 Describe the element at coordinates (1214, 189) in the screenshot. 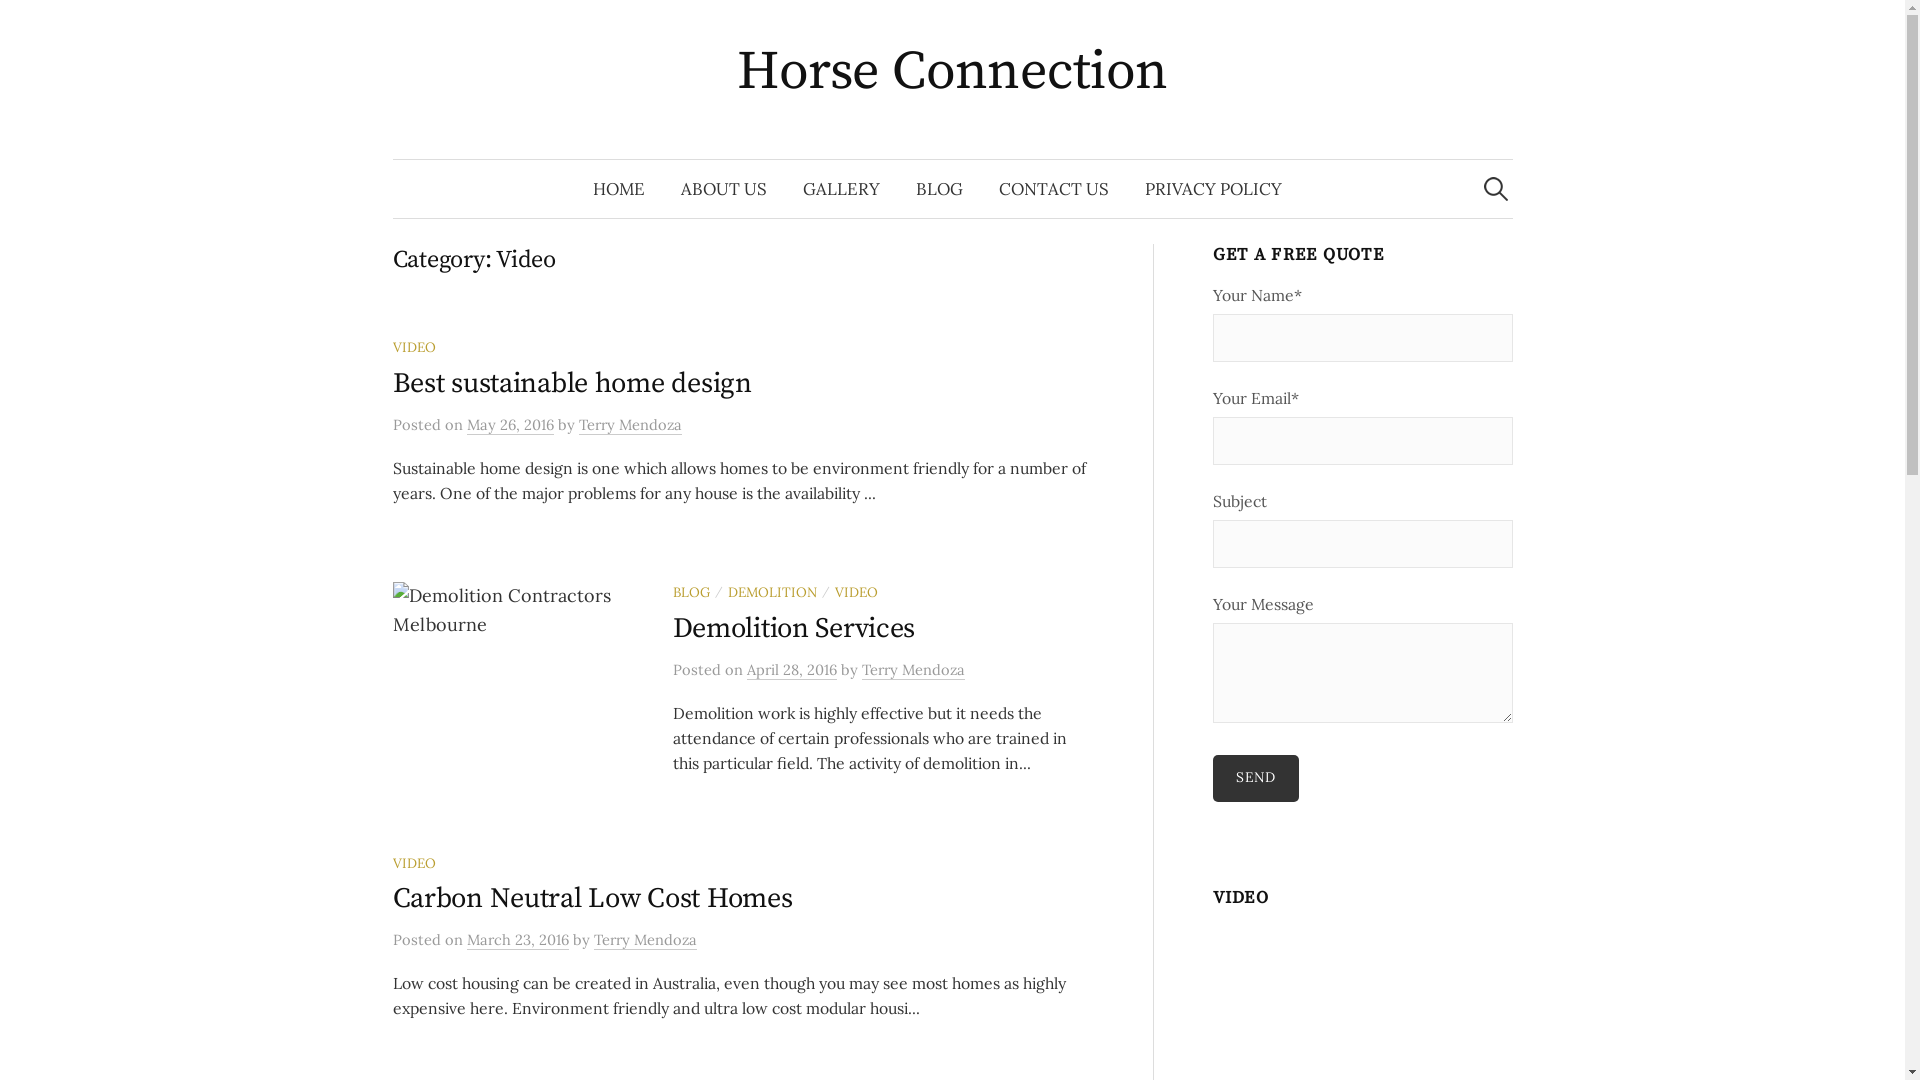

I see `PRIVACY POLICY` at that location.